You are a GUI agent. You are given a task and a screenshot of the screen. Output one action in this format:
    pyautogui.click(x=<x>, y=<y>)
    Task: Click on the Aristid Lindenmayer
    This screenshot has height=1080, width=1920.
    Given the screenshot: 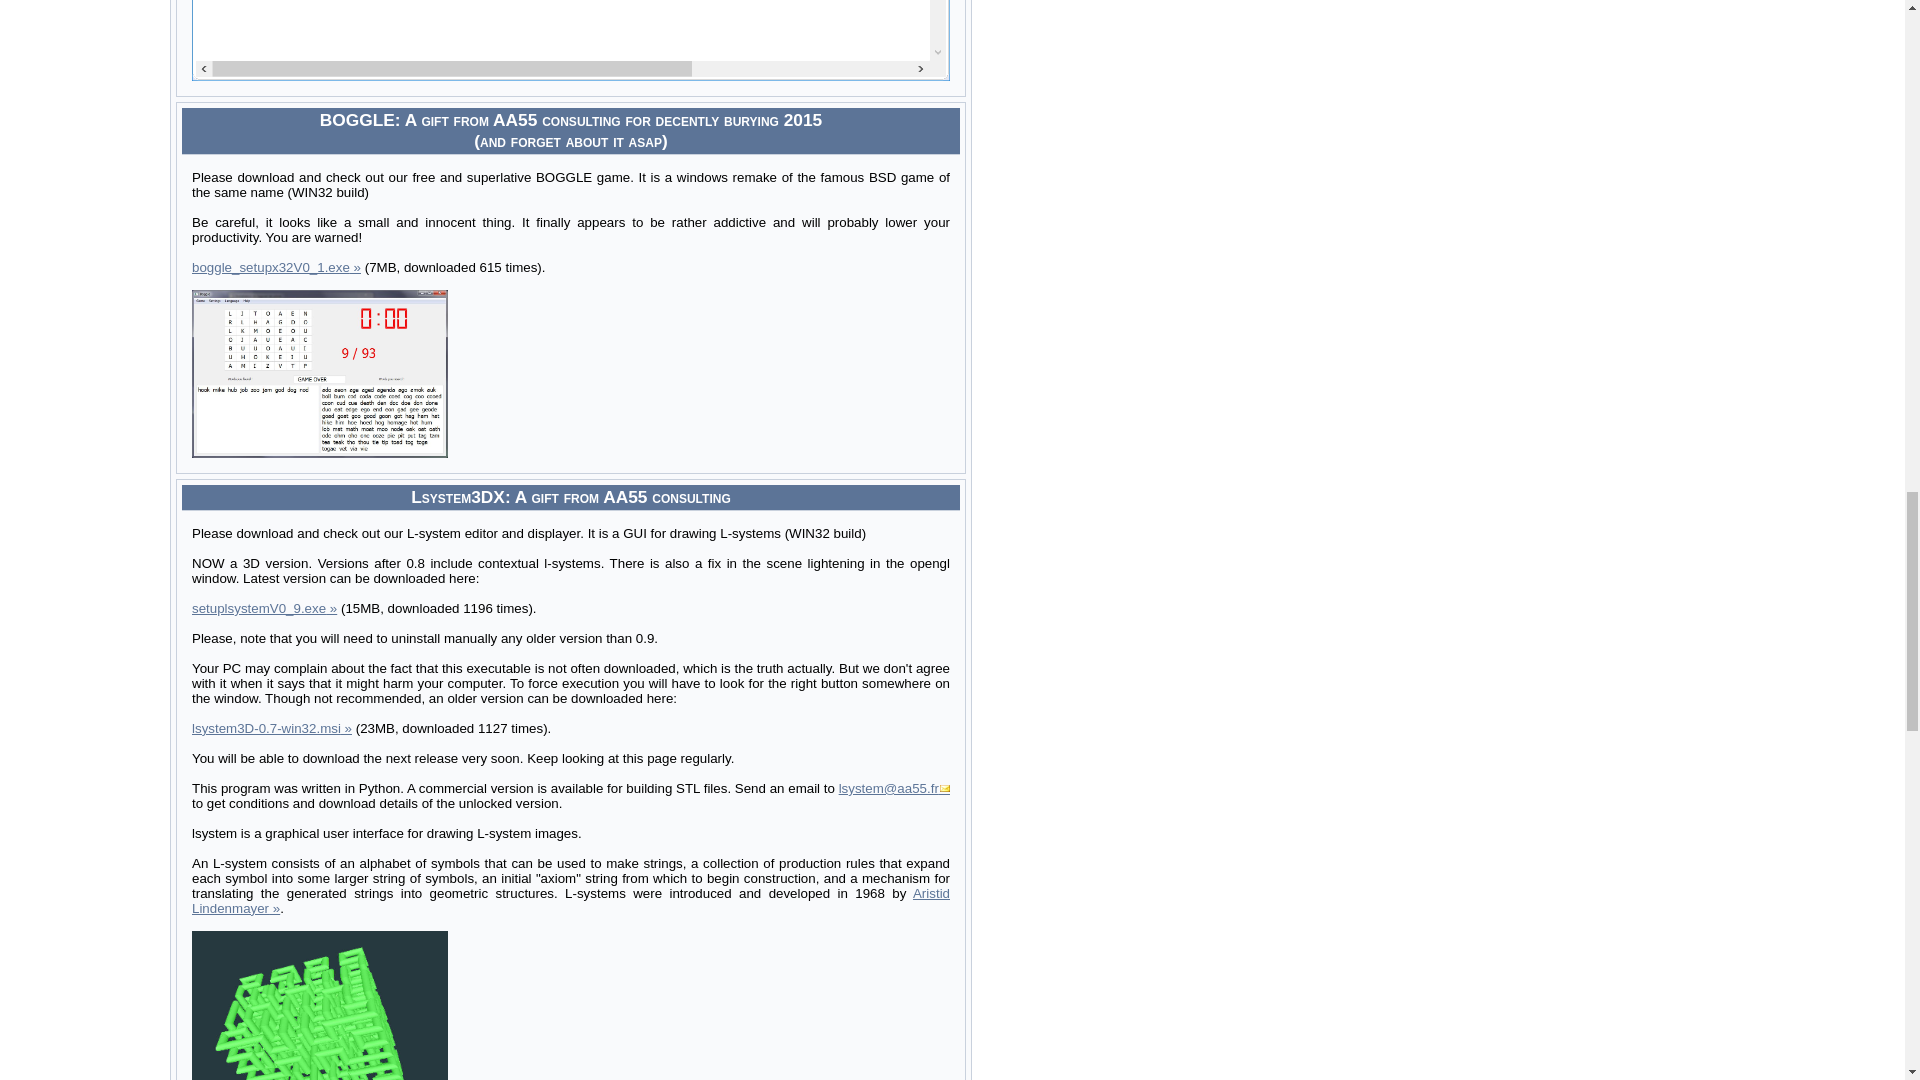 What is the action you would take?
    pyautogui.click(x=571, y=900)
    